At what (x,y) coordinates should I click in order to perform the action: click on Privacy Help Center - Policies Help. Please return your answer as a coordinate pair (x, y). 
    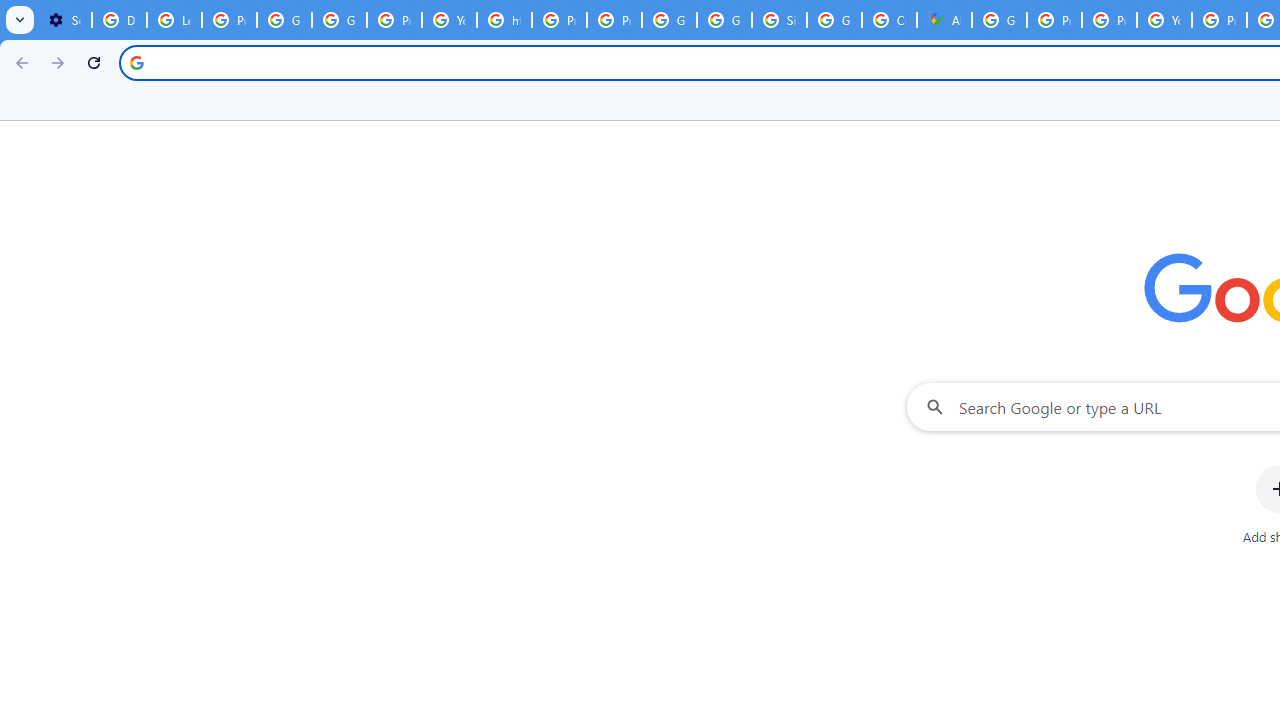
    Looking at the image, I should click on (560, 20).